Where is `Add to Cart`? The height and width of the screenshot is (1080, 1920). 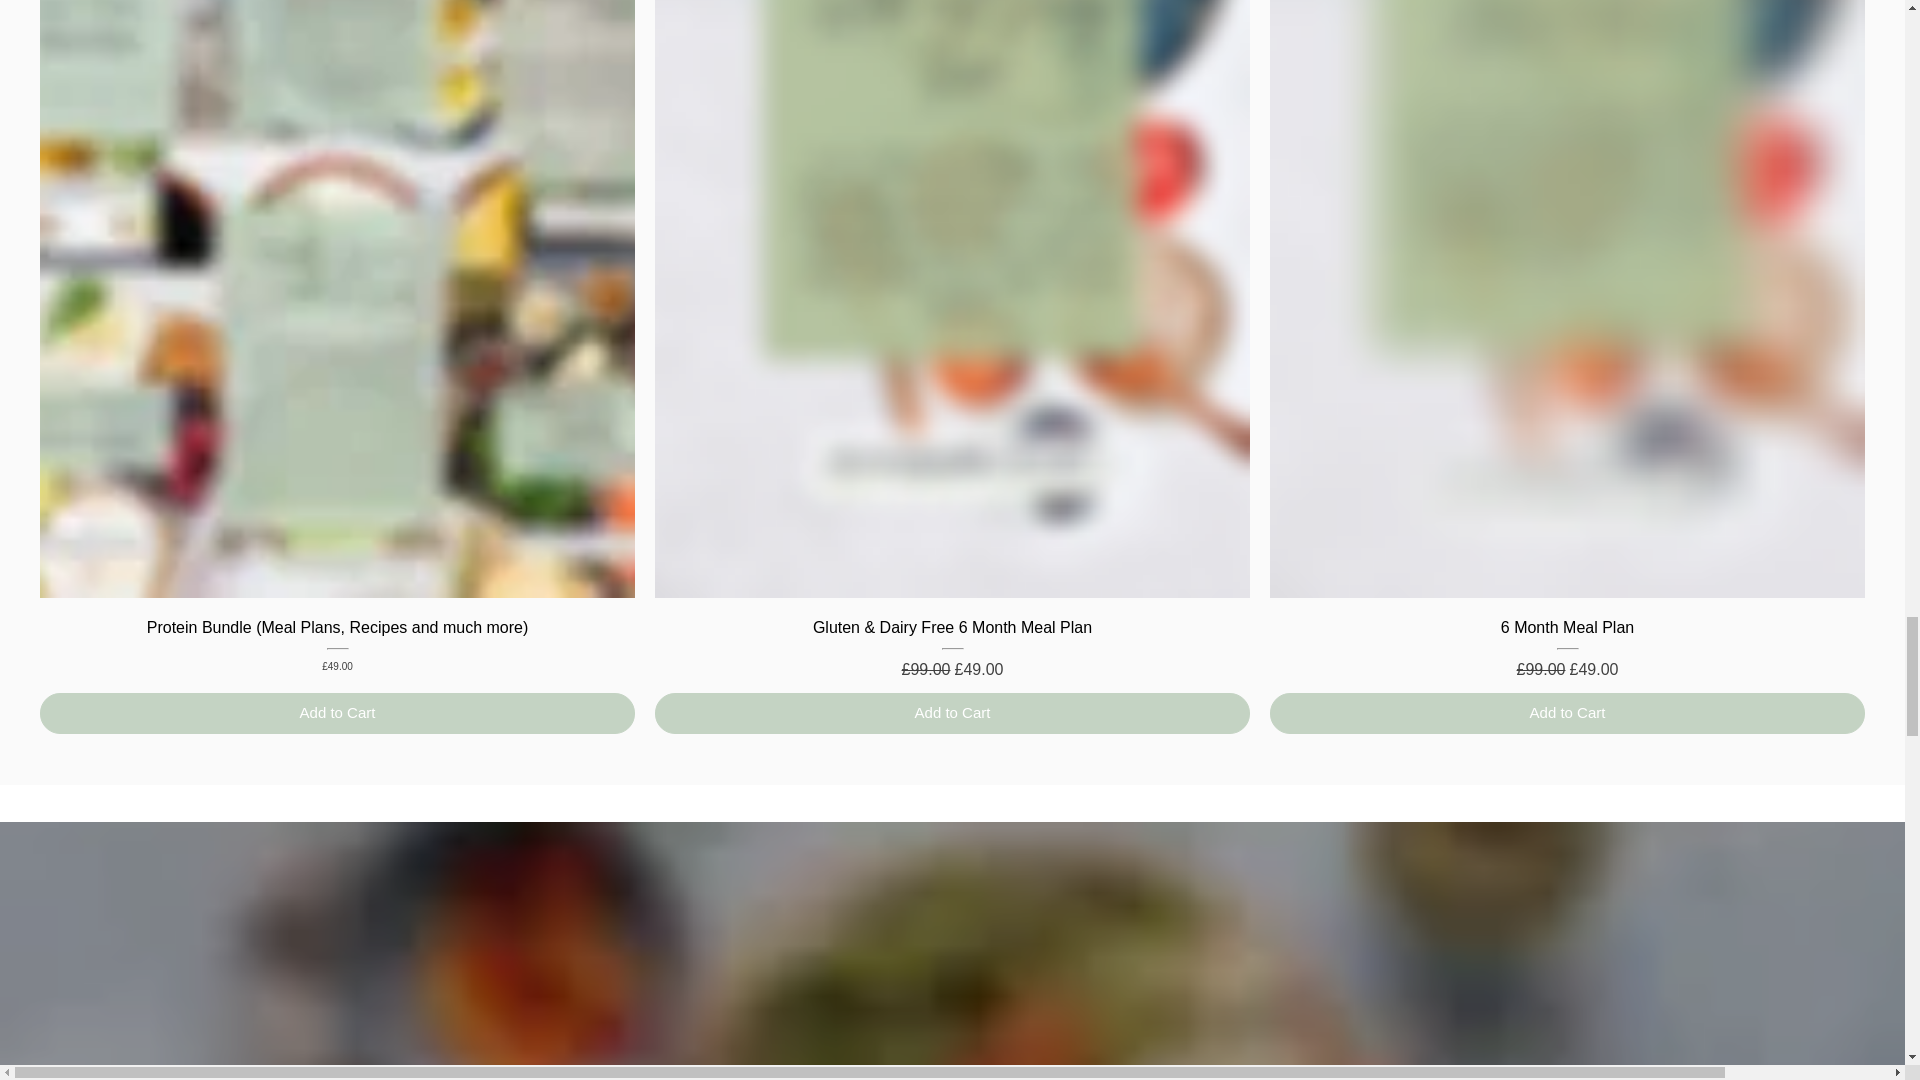 Add to Cart is located at coordinates (1566, 714).